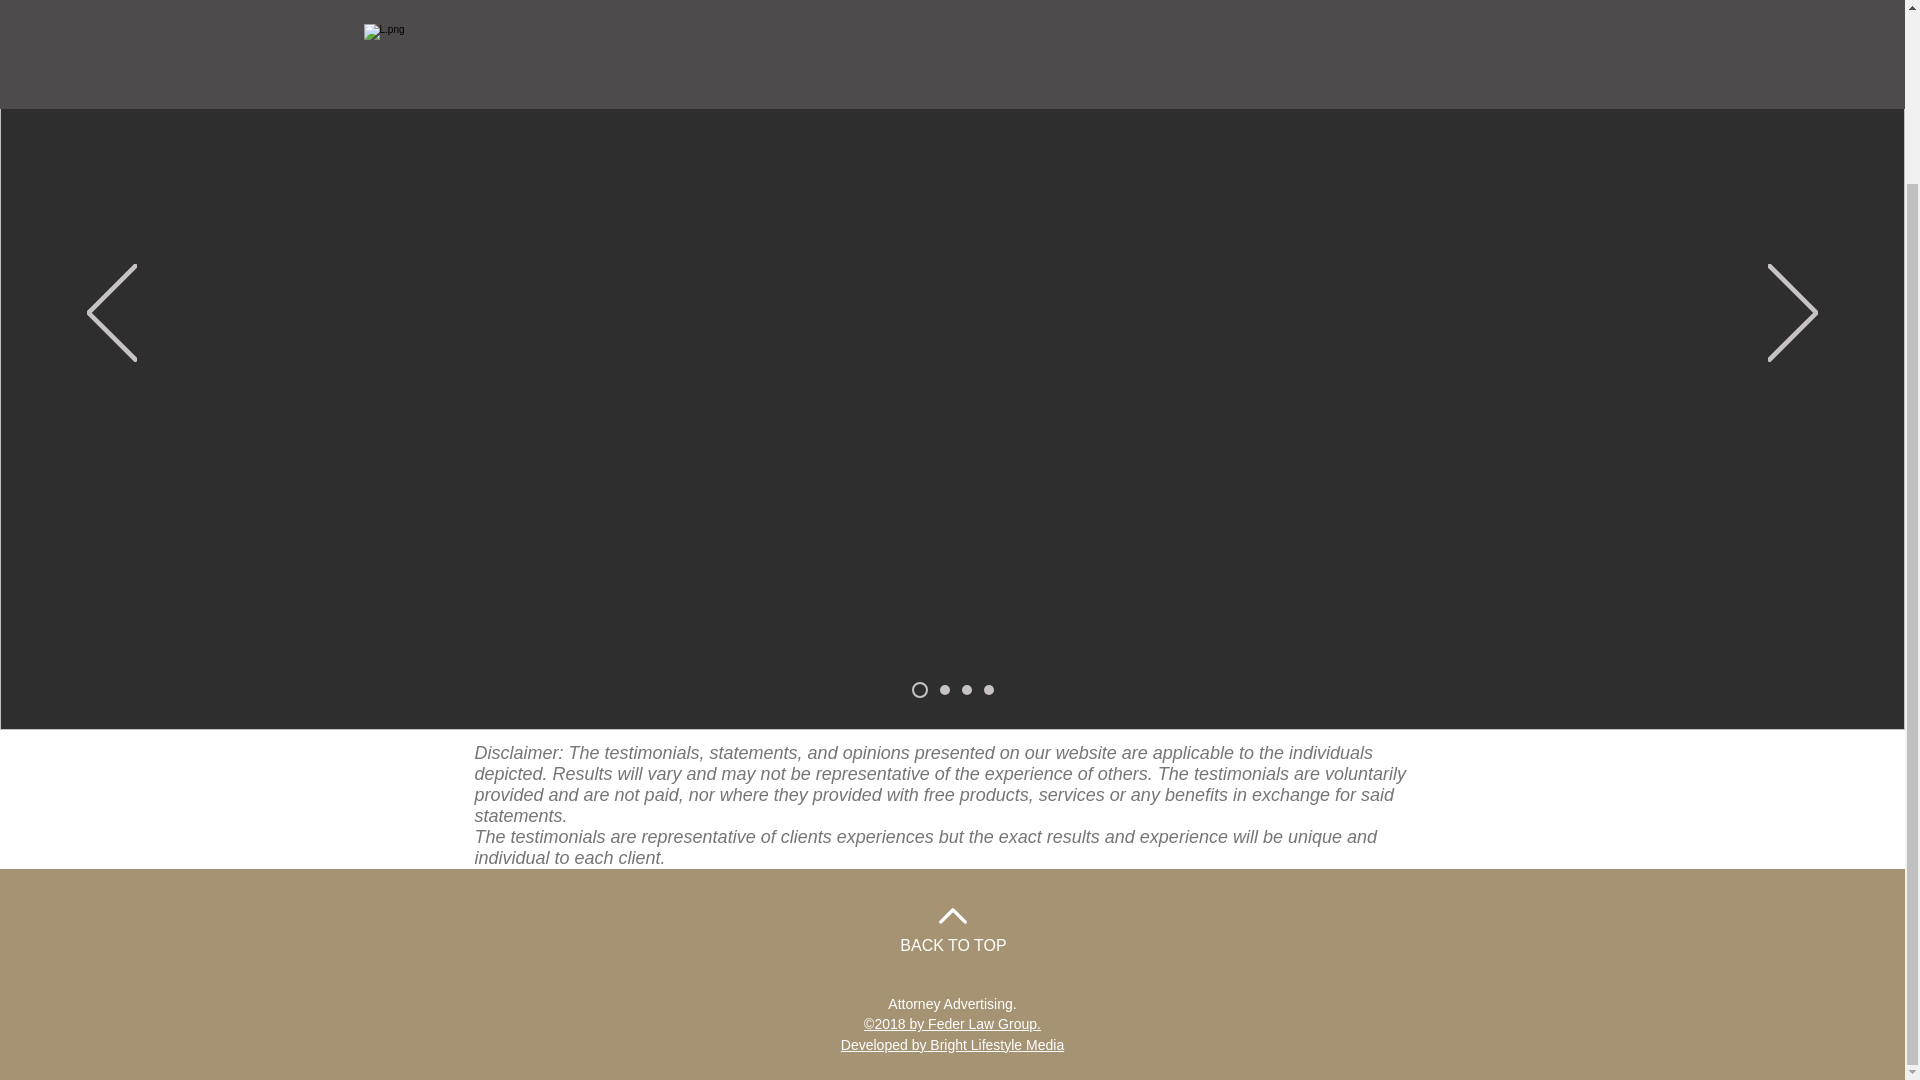 The height and width of the screenshot is (1080, 1920). Describe the element at coordinates (952, 1044) in the screenshot. I see `Developed by Bright Lifestyle Media` at that location.